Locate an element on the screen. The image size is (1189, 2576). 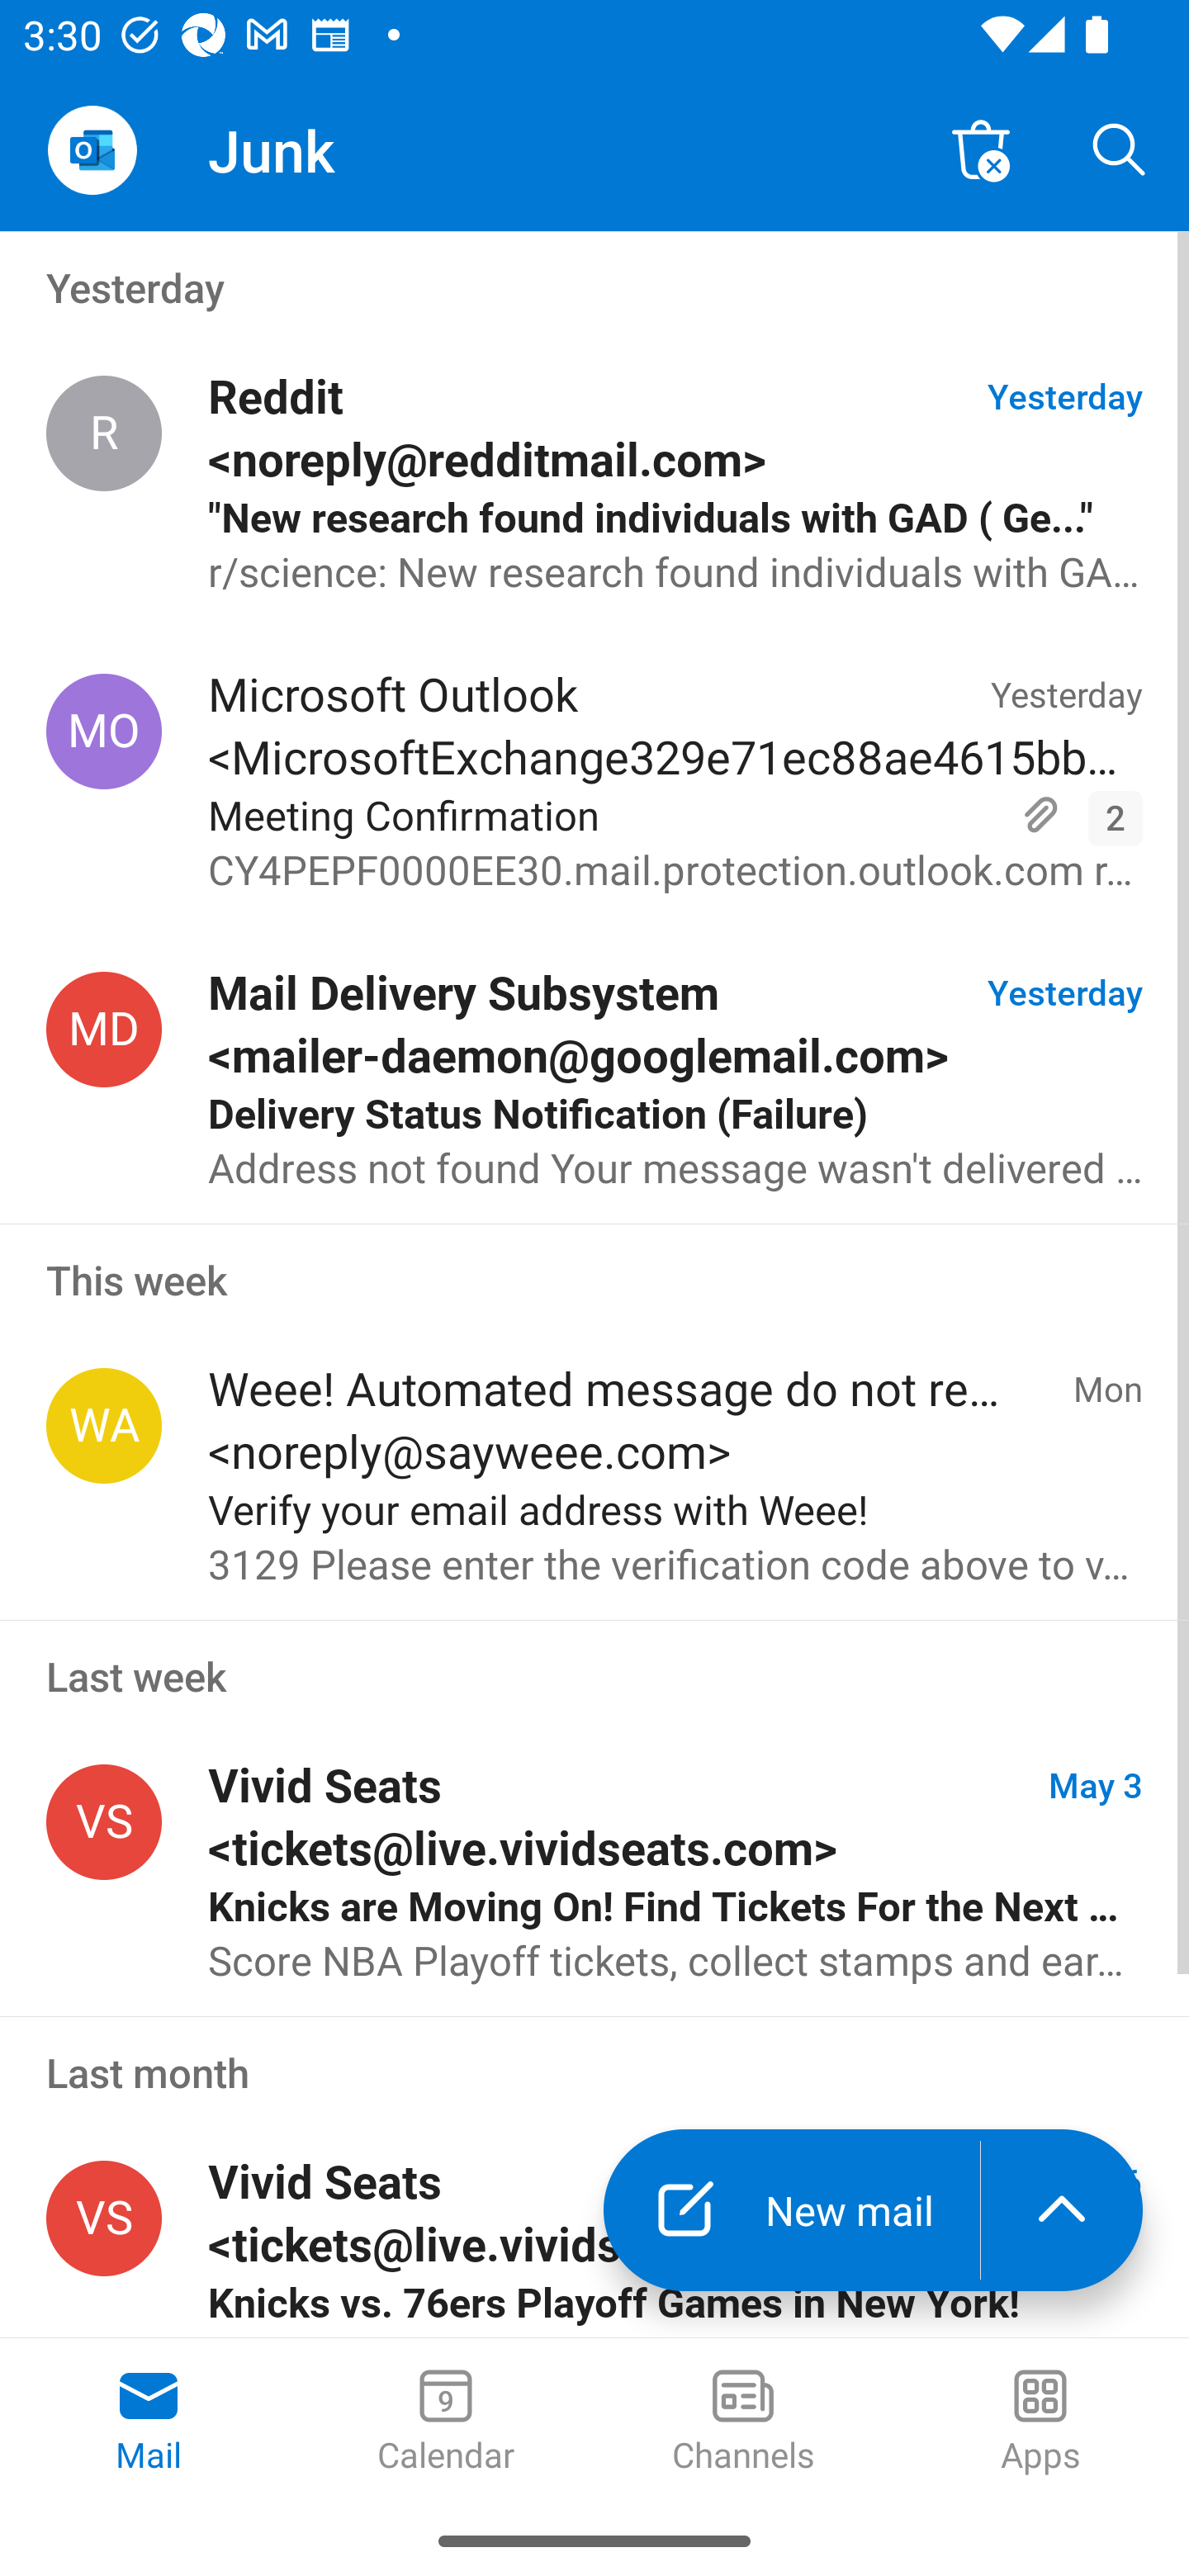
Empty Junk is located at coordinates (981, 149).